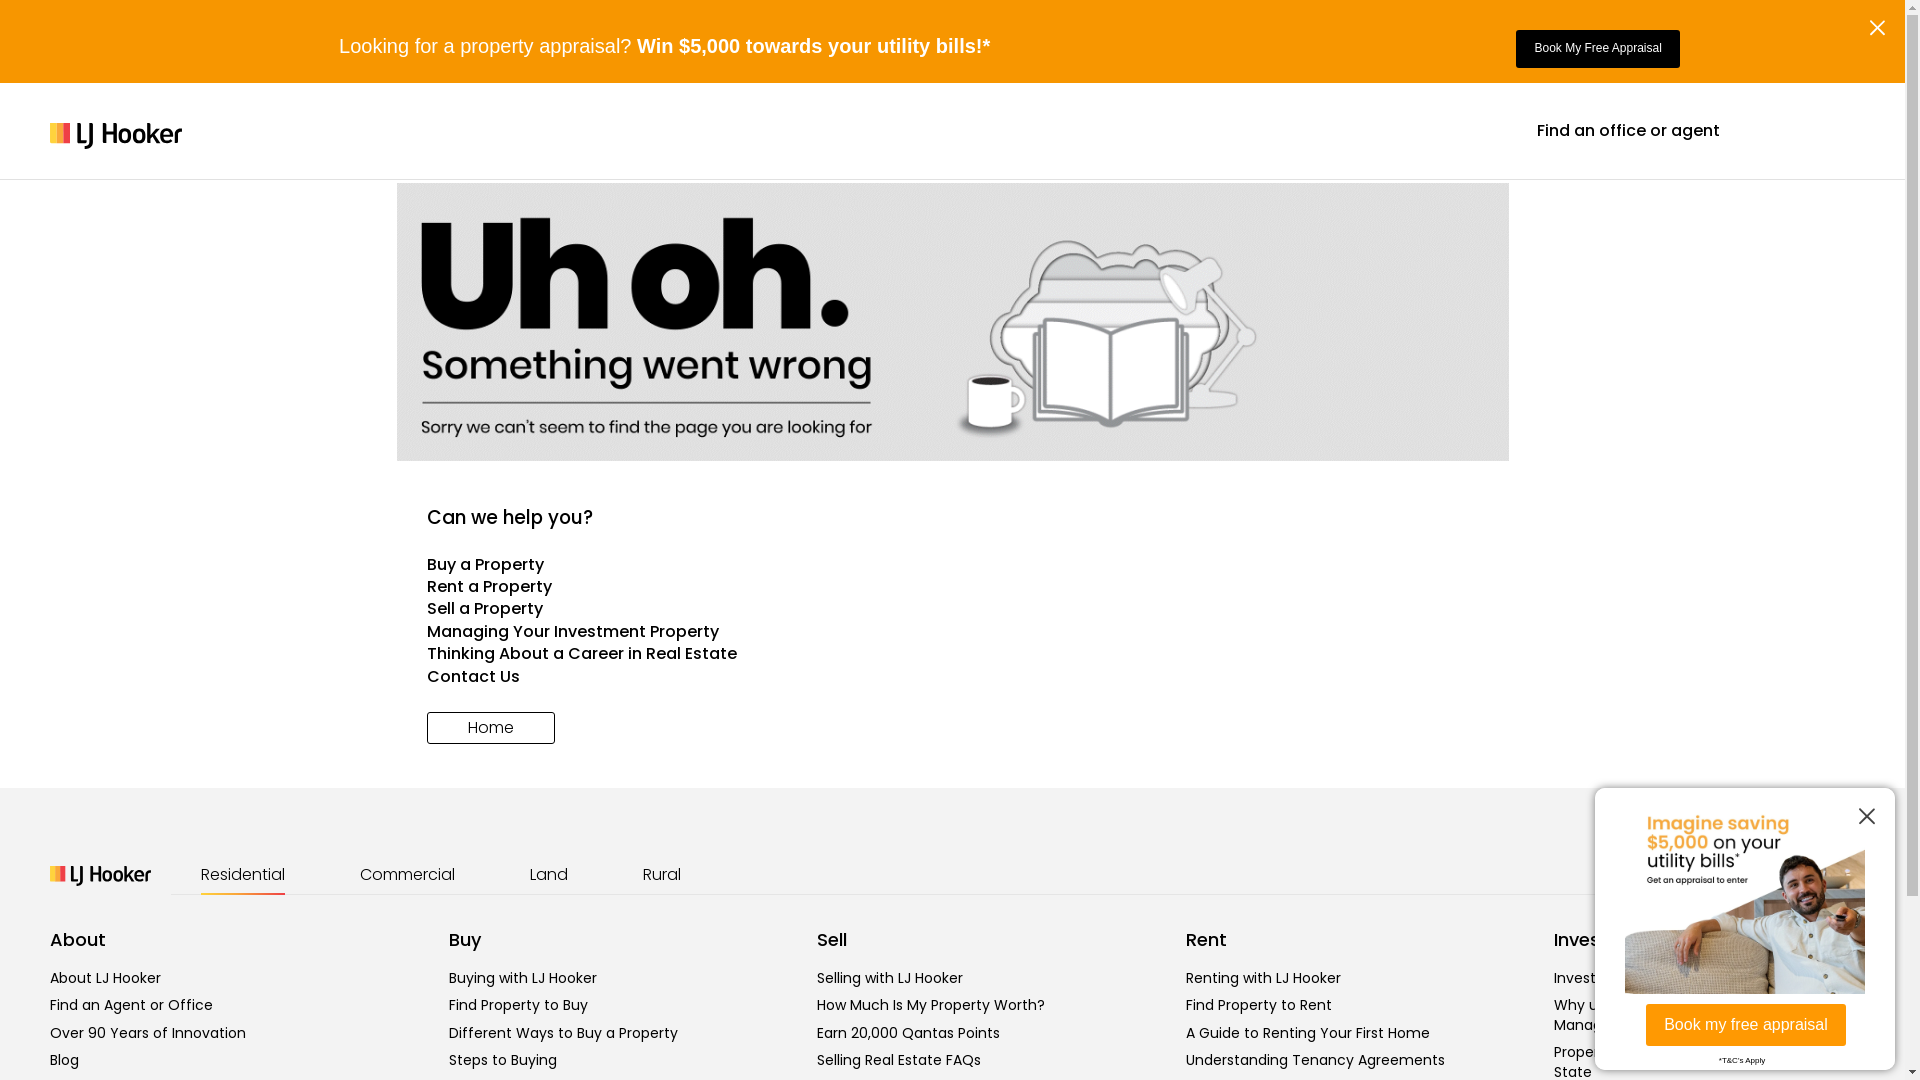 This screenshot has height=1080, width=1920. I want to click on Rent, so click(1206, 940).